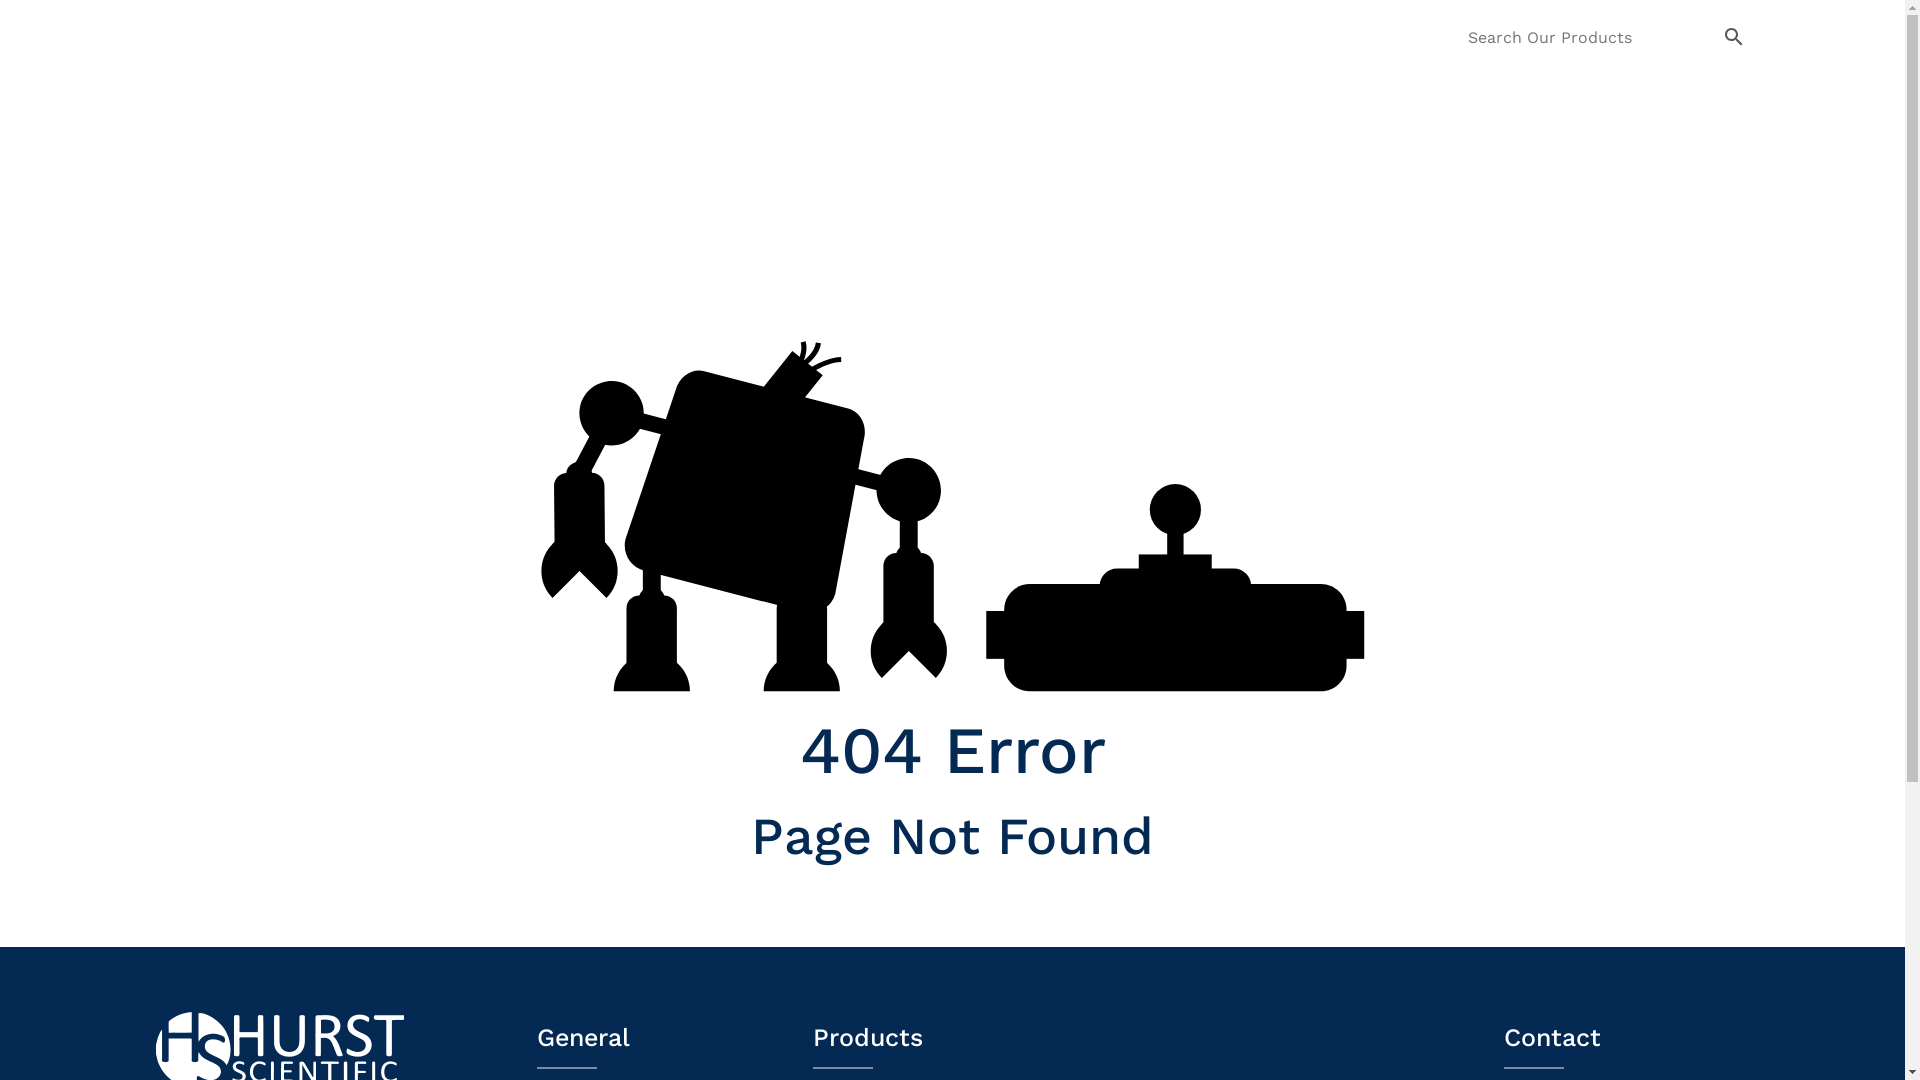  What do you see at coordinates (264, 62) in the screenshot?
I see `logo-psejulj438pback4jpwtwd2g8vz8h7vmhz8pvugpv2` at bounding box center [264, 62].